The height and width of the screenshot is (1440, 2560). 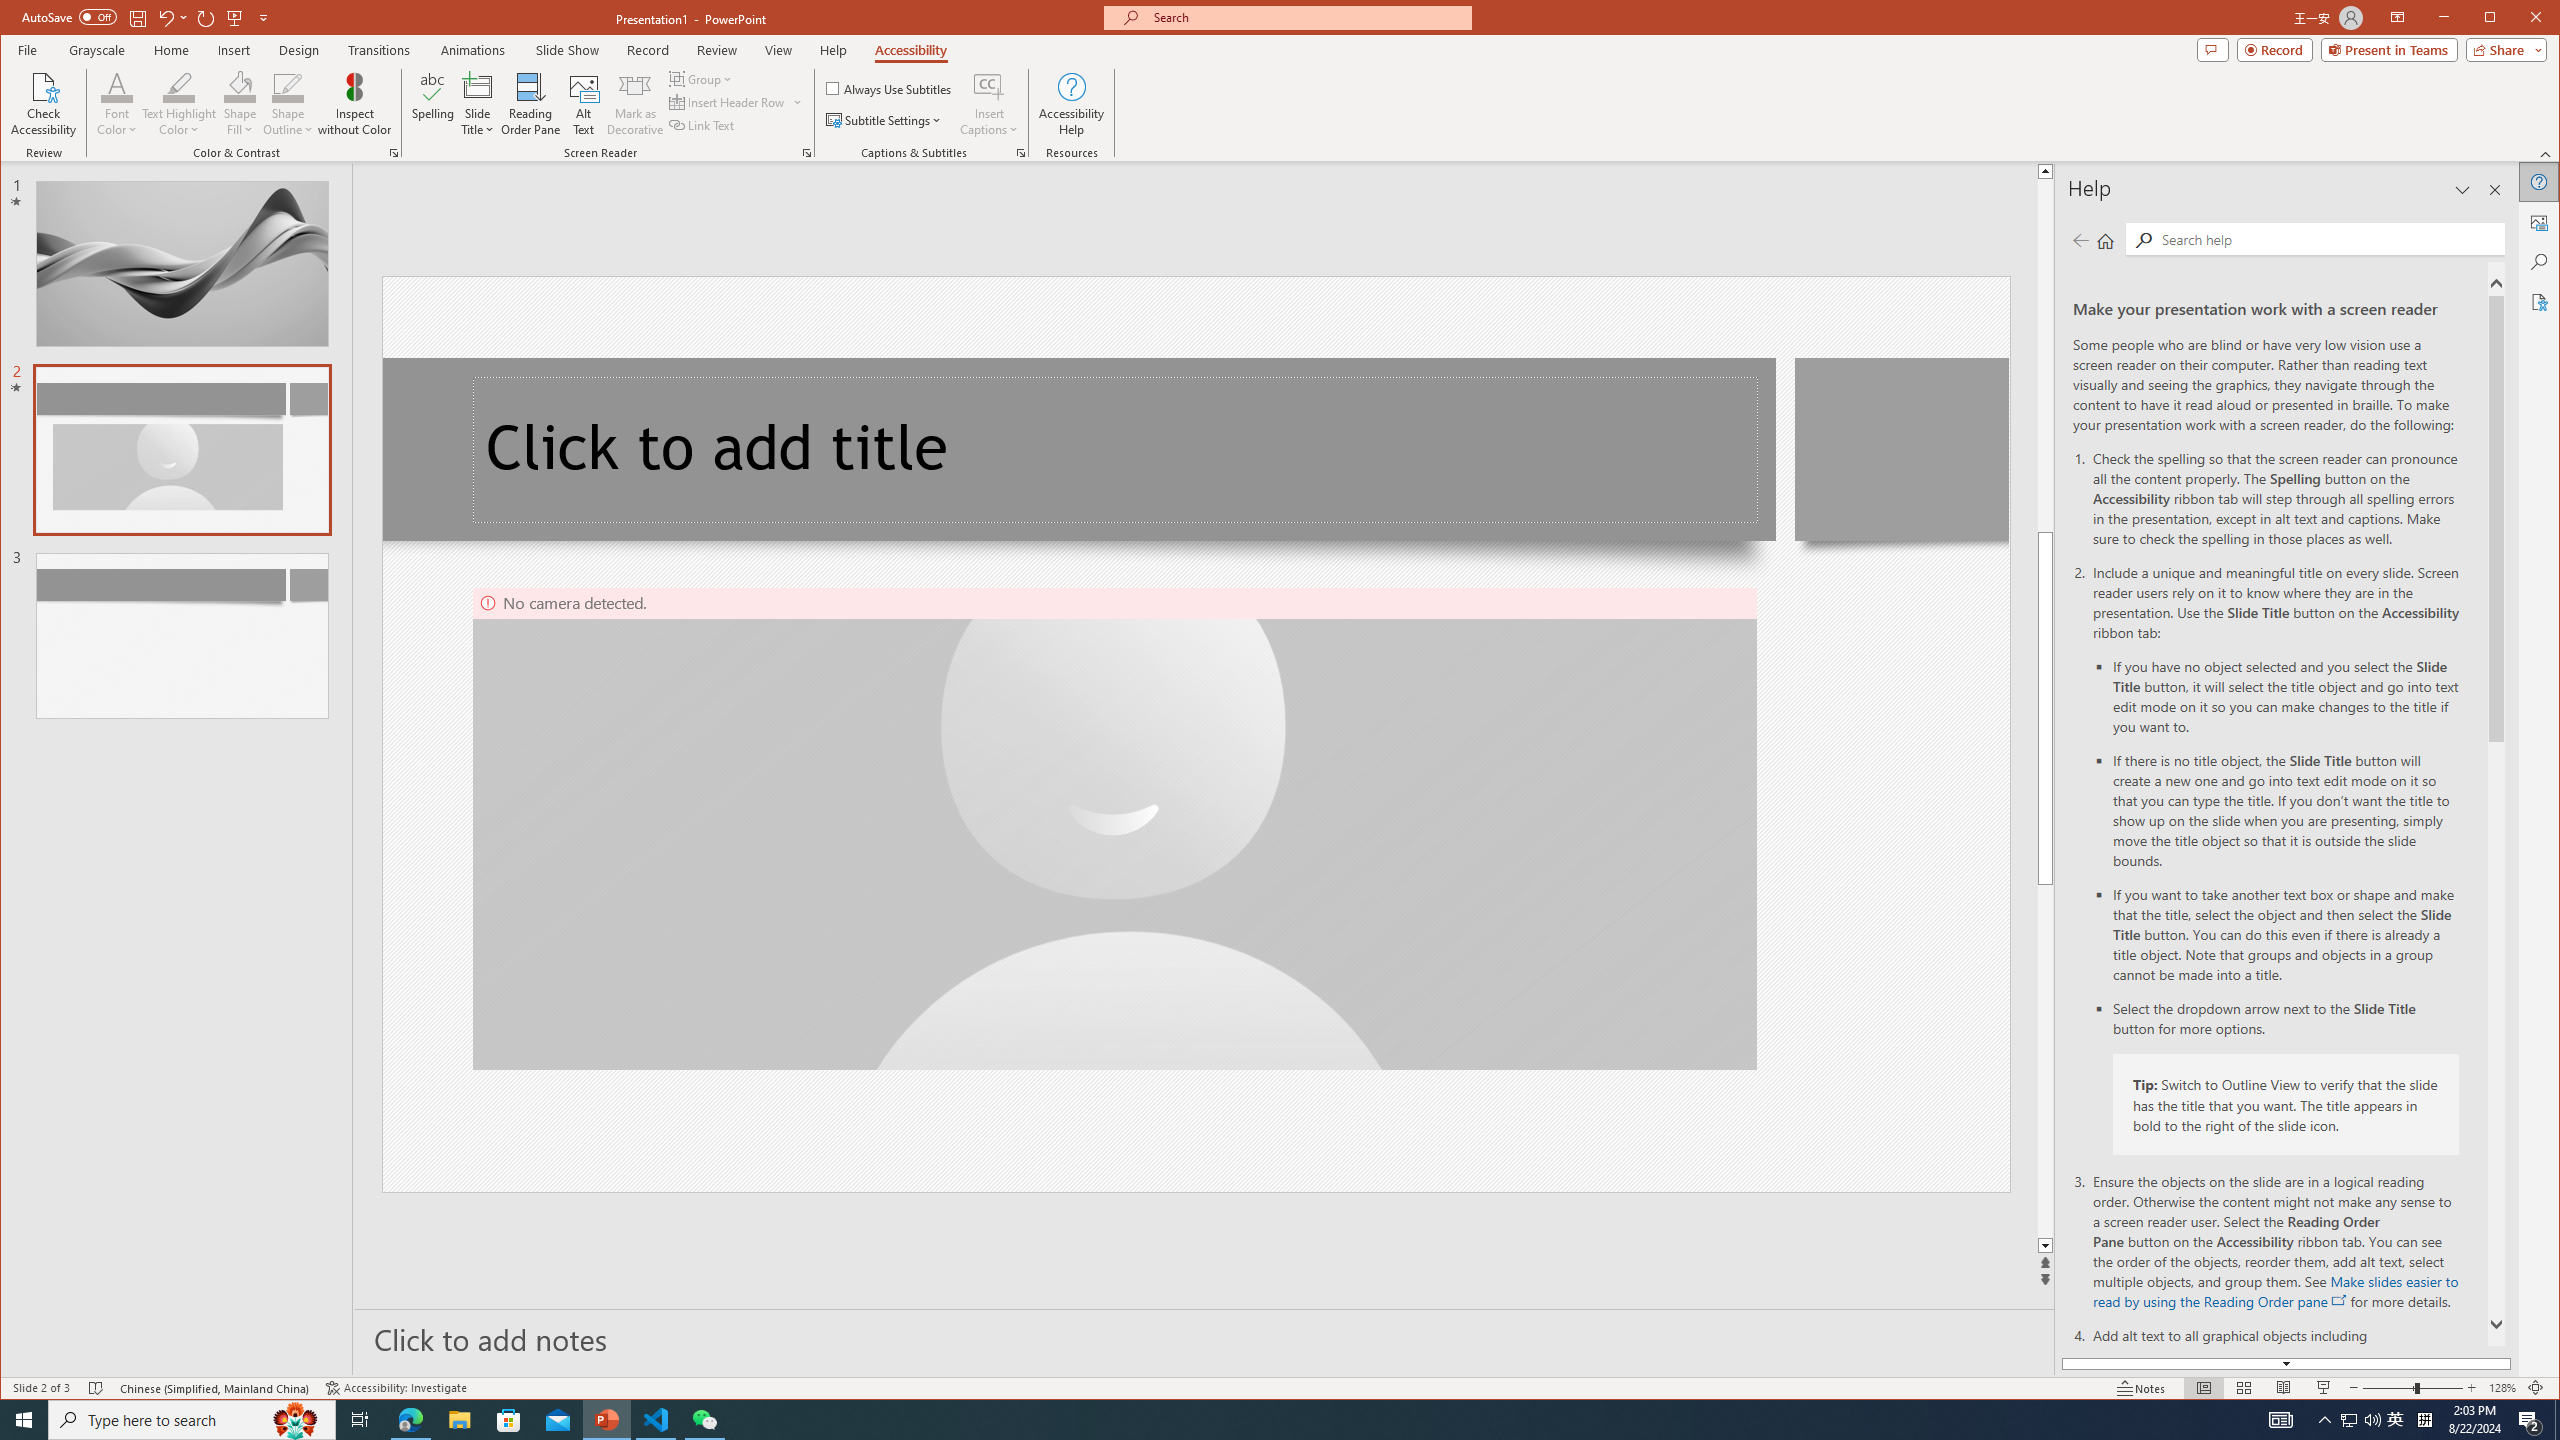 What do you see at coordinates (2502, 1388) in the screenshot?
I see `Zoom 128%` at bounding box center [2502, 1388].